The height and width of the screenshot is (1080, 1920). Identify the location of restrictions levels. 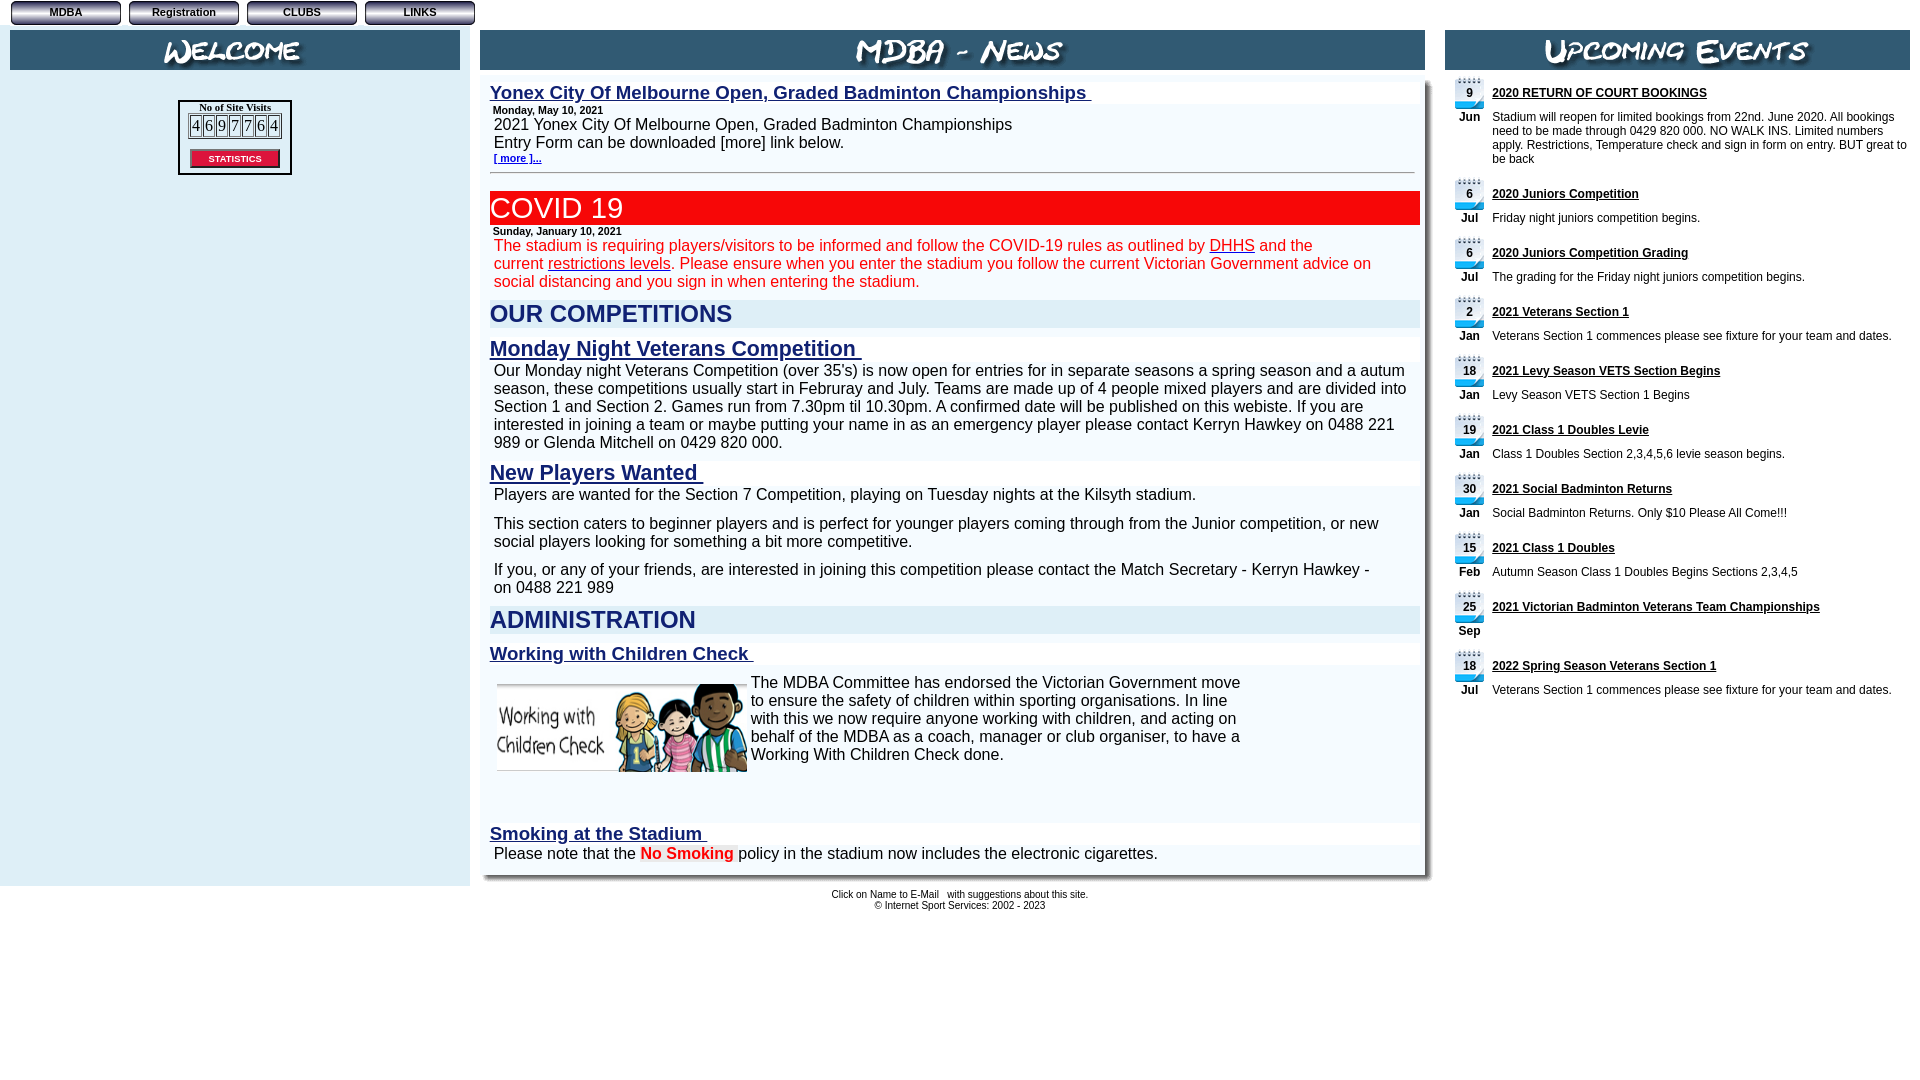
(610, 264).